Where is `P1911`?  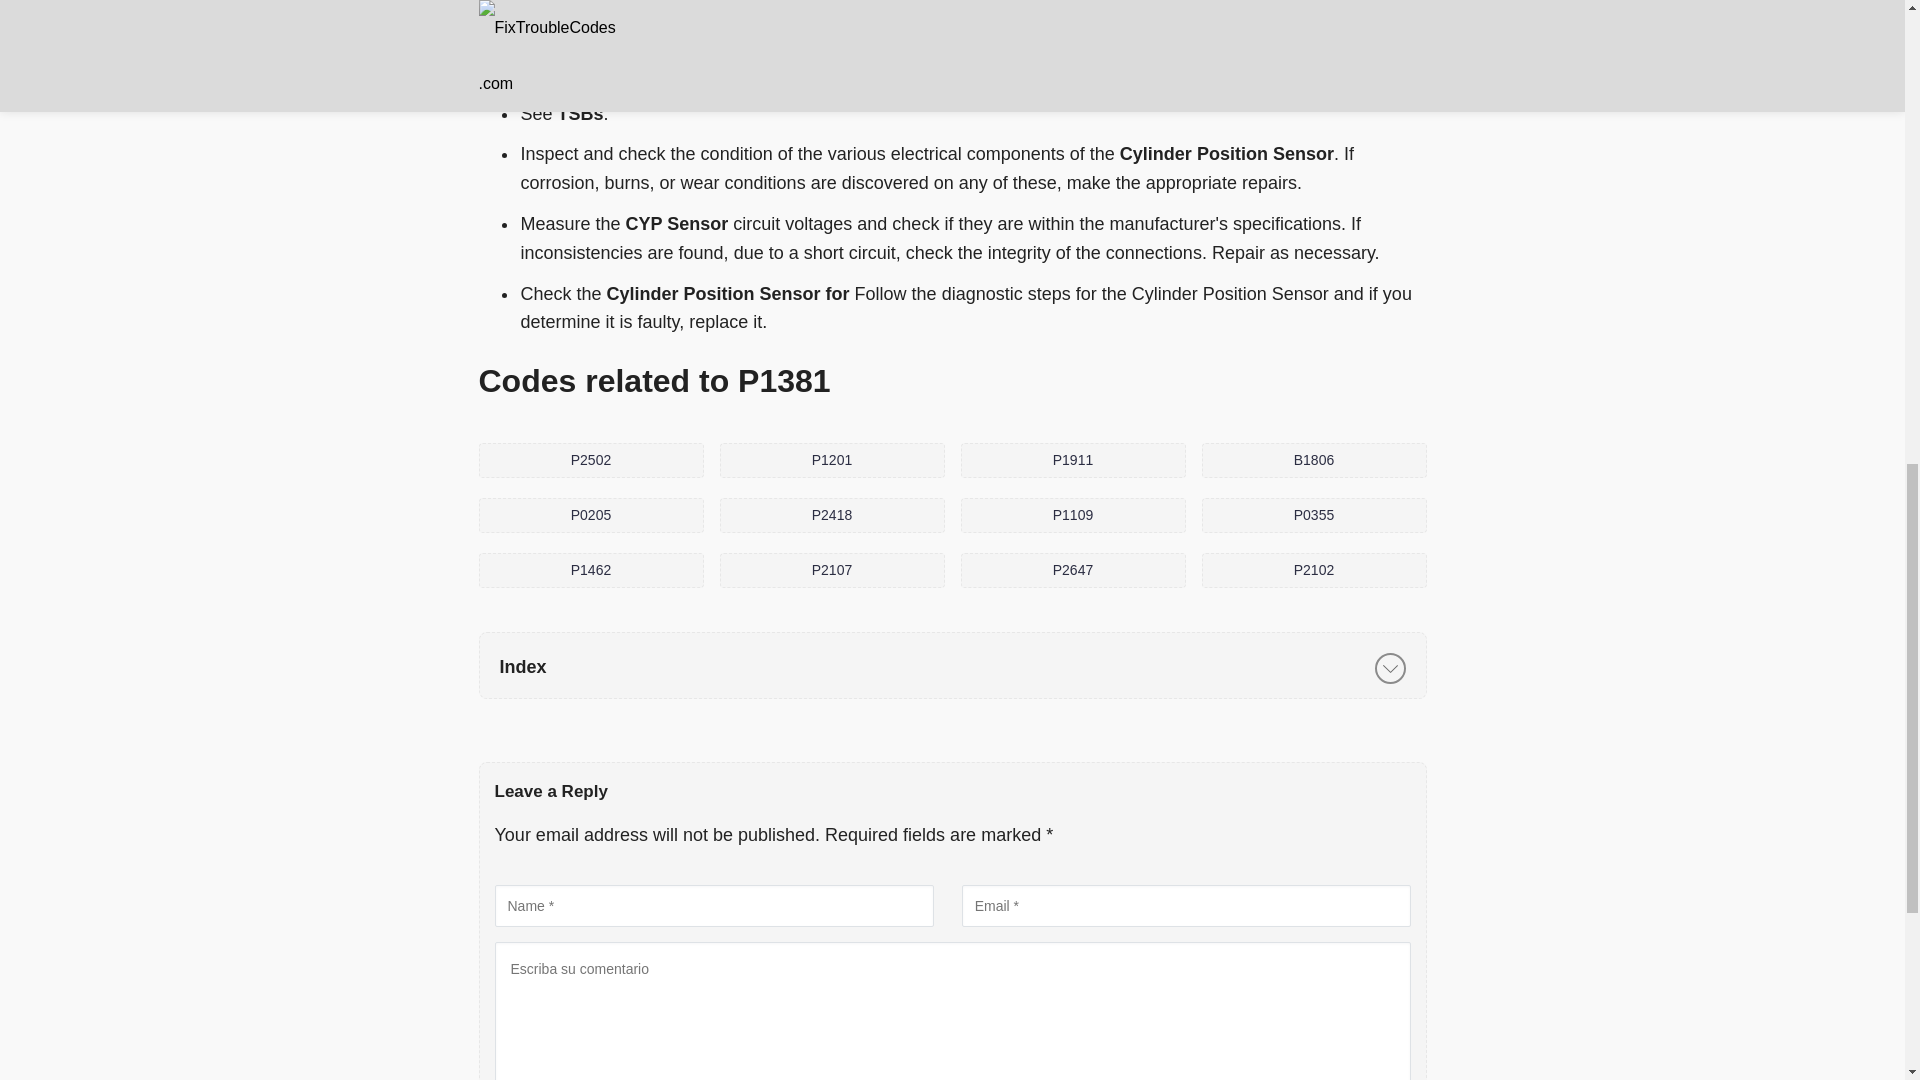
P1911 is located at coordinates (1072, 460).